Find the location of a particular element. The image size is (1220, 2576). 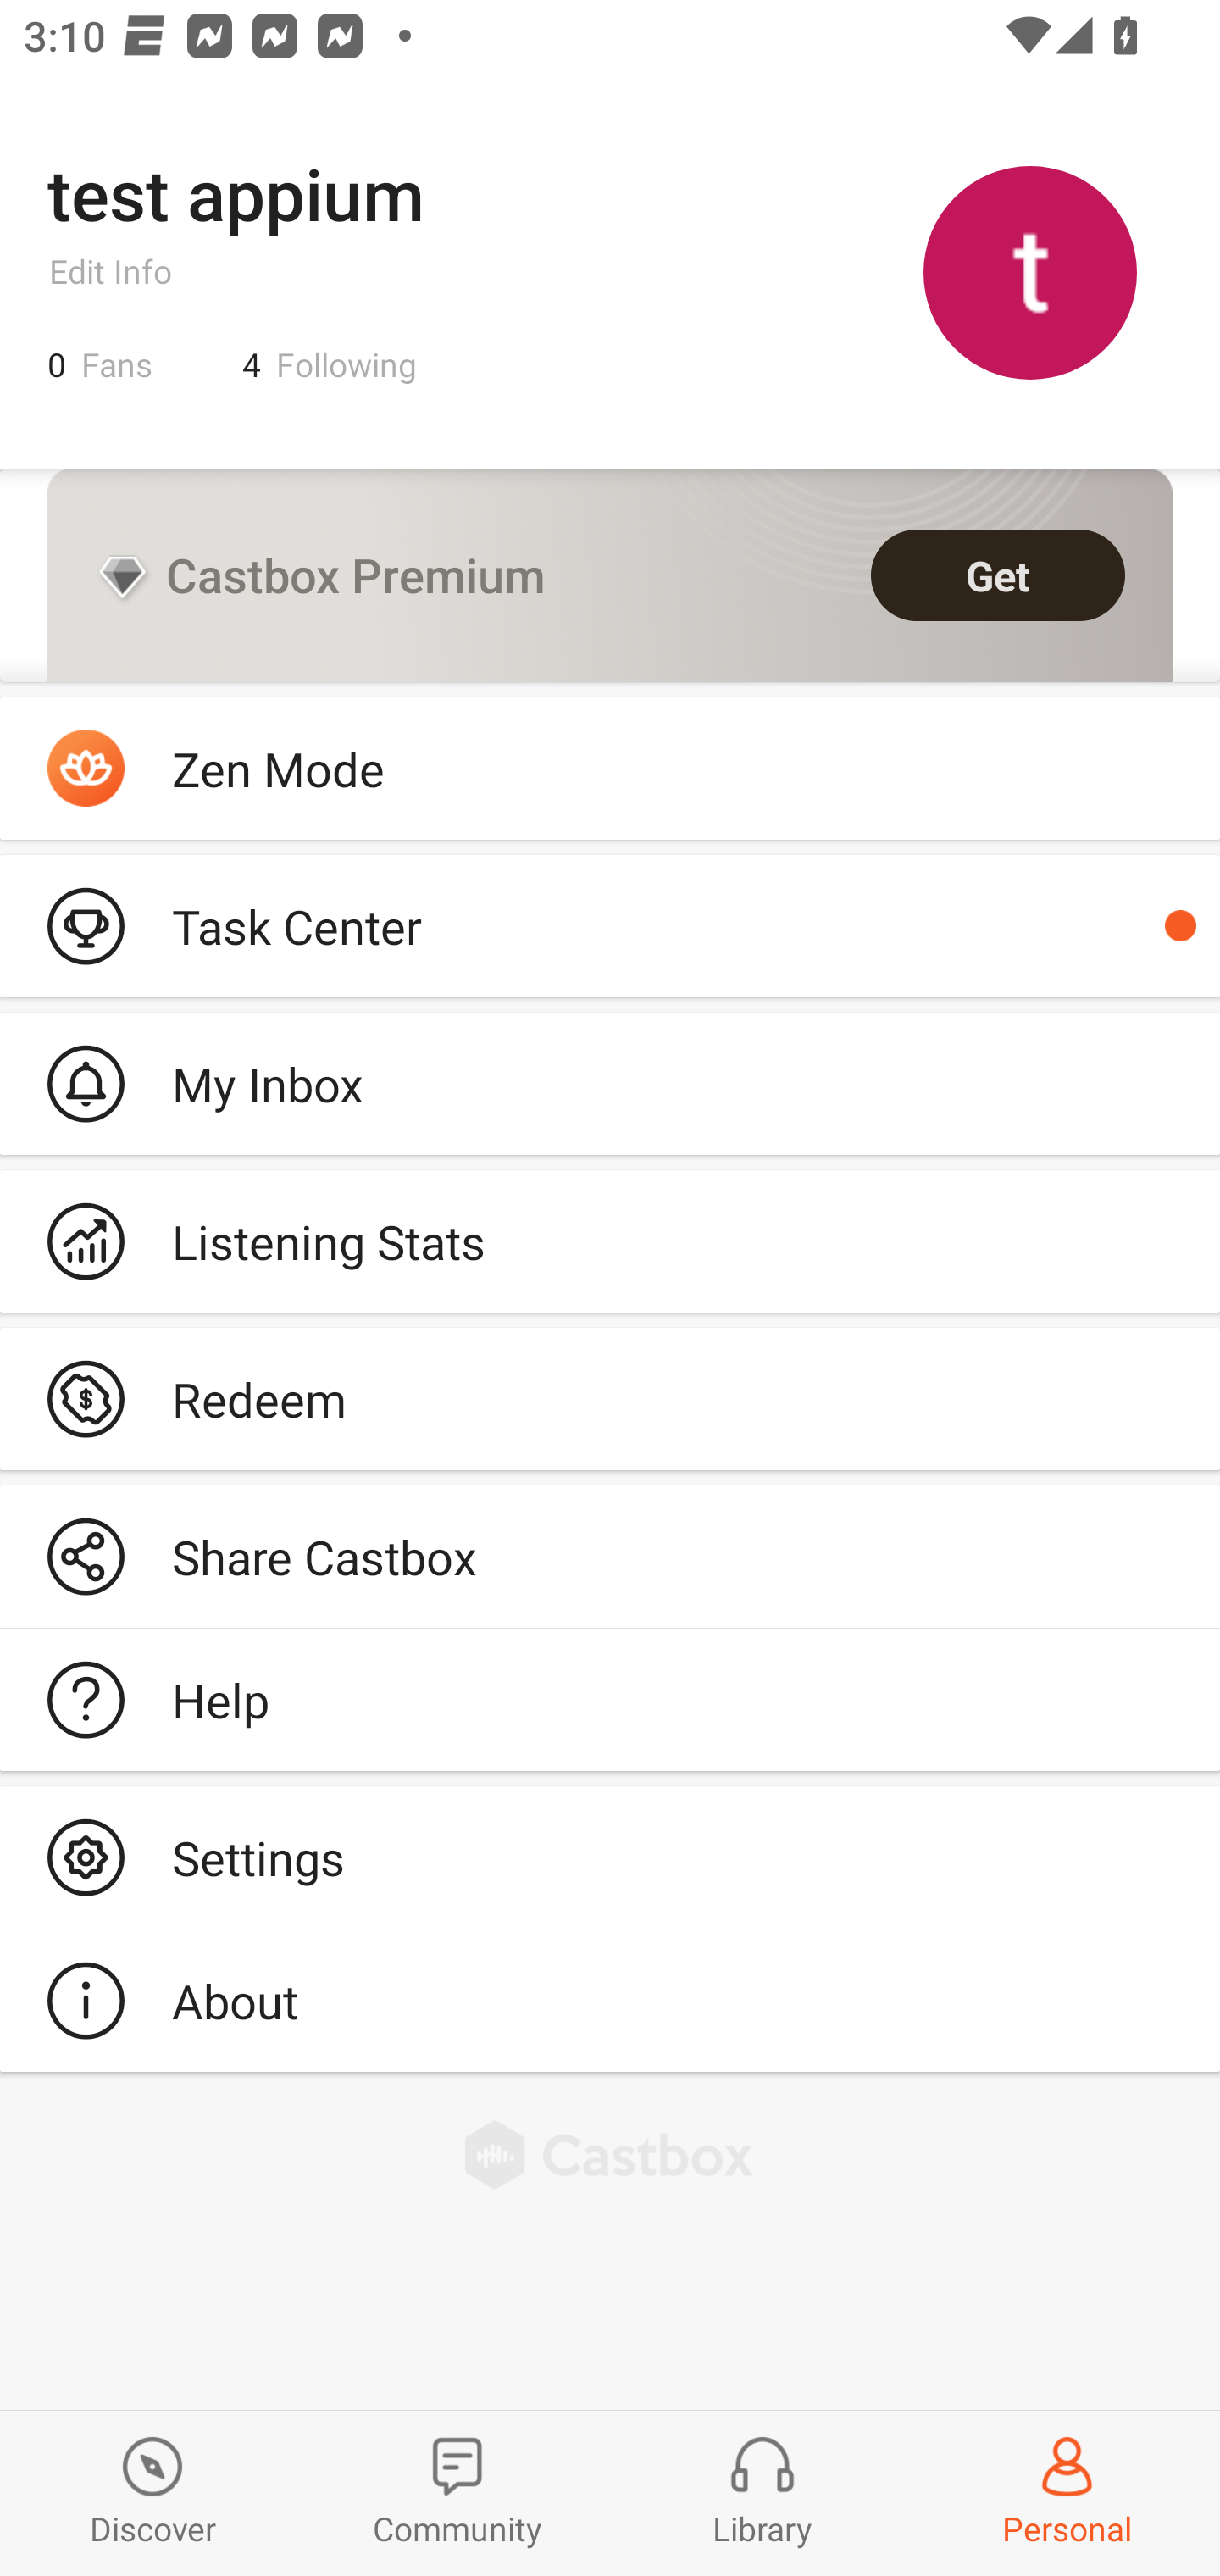

 About is located at coordinates (610, 2000).